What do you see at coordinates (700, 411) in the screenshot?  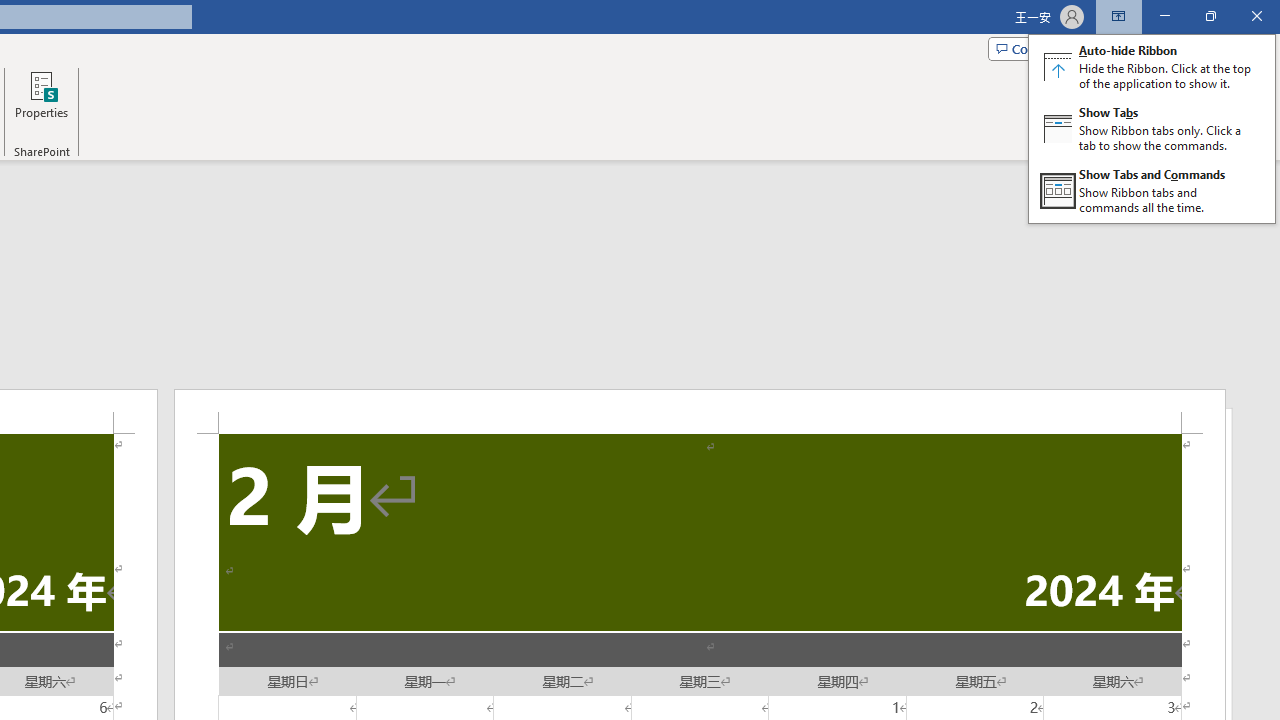 I see `Header -Section 2-` at bounding box center [700, 411].